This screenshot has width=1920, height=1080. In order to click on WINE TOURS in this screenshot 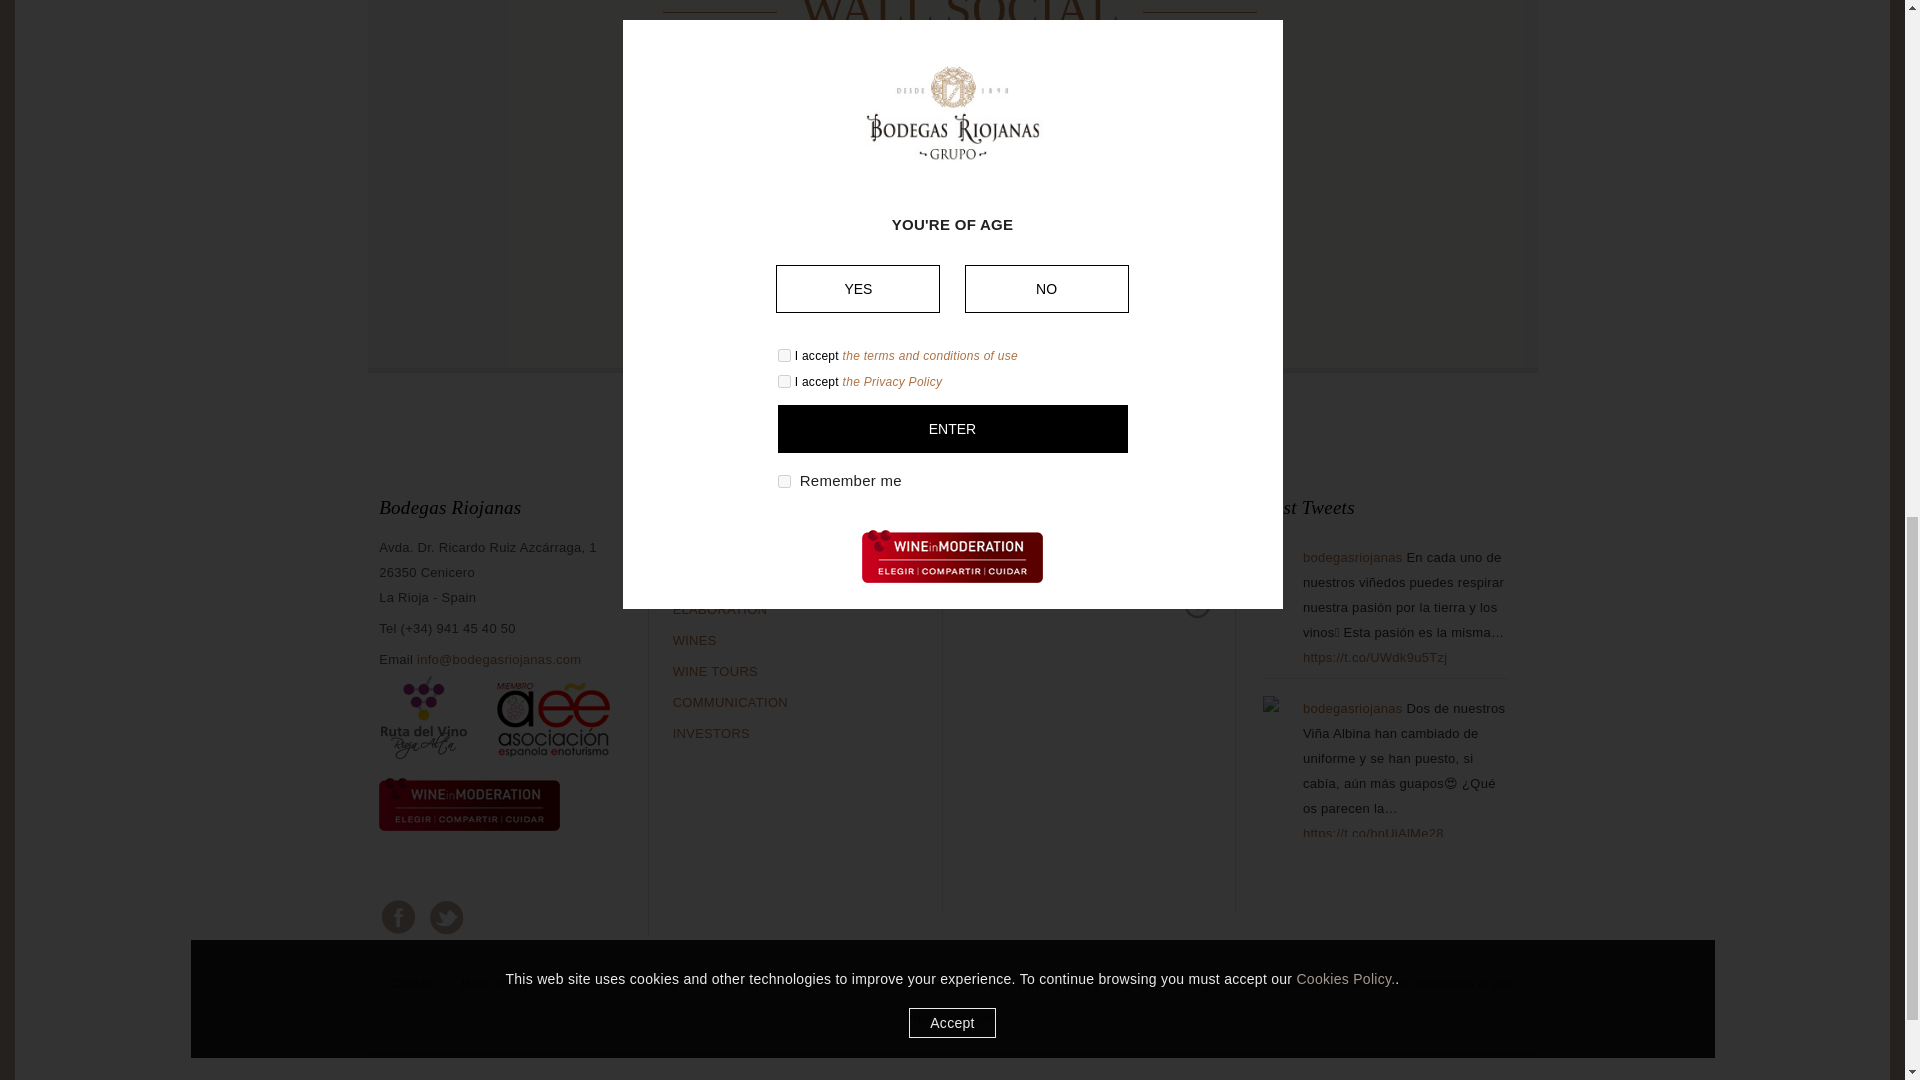, I will do `click(716, 672)`.